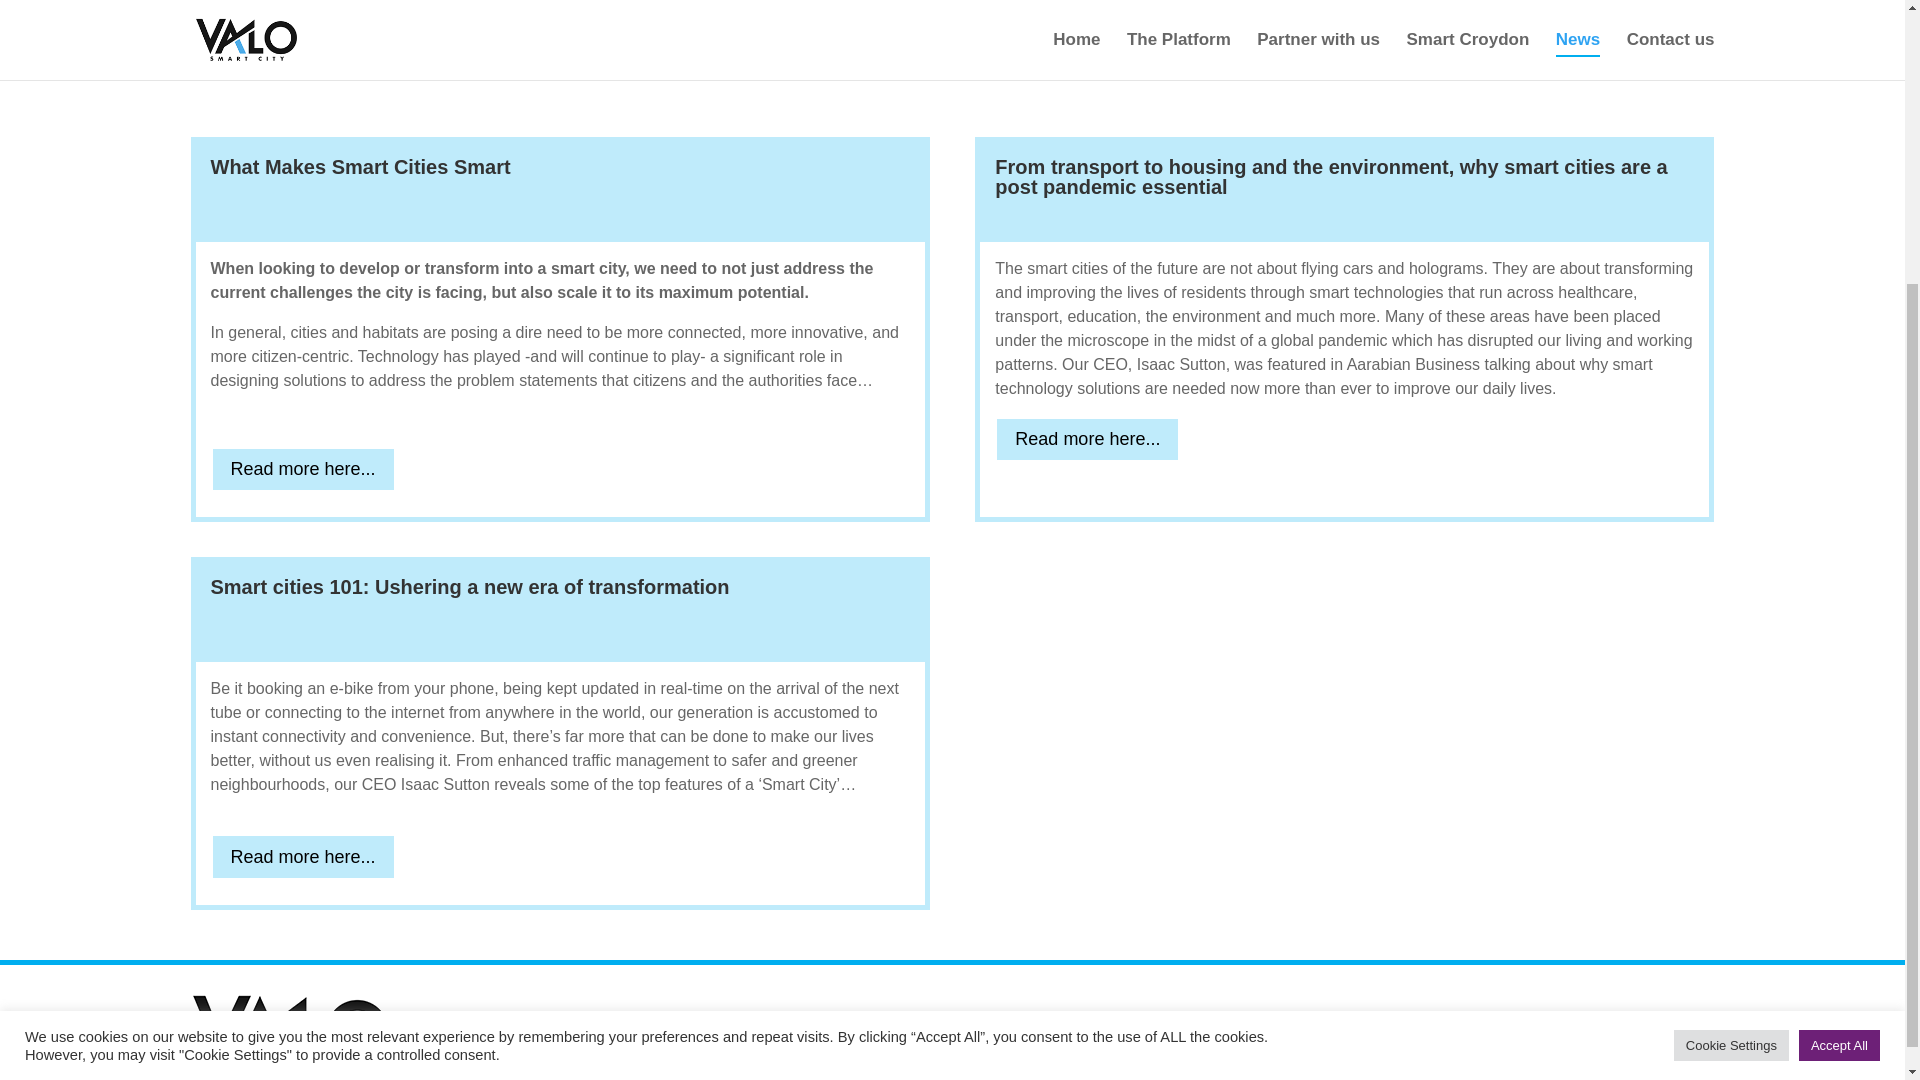 This screenshot has width=1920, height=1080. I want to click on Contact us, so click(1674, 1022).